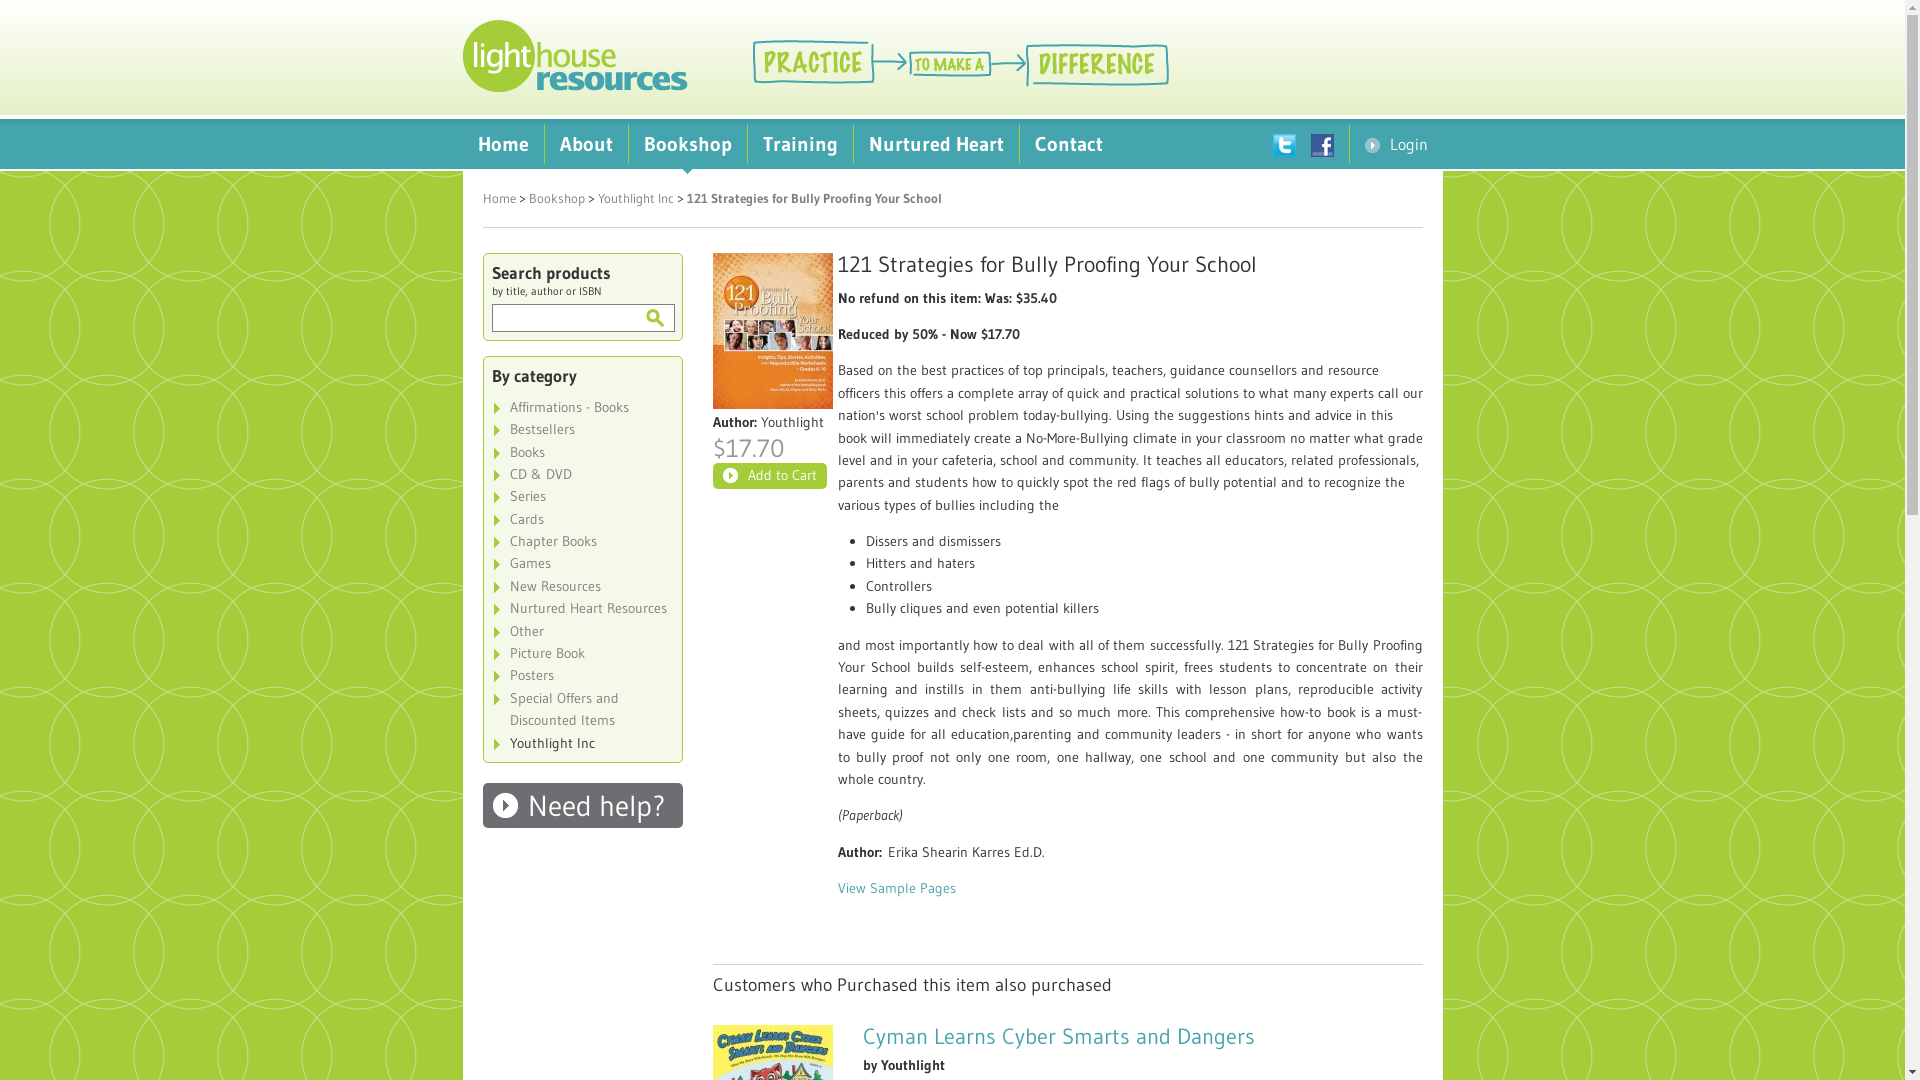 The image size is (1920, 1080). Describe the element at coordinates (582, 806) in the screenshot. I see `Need help?` at that location.